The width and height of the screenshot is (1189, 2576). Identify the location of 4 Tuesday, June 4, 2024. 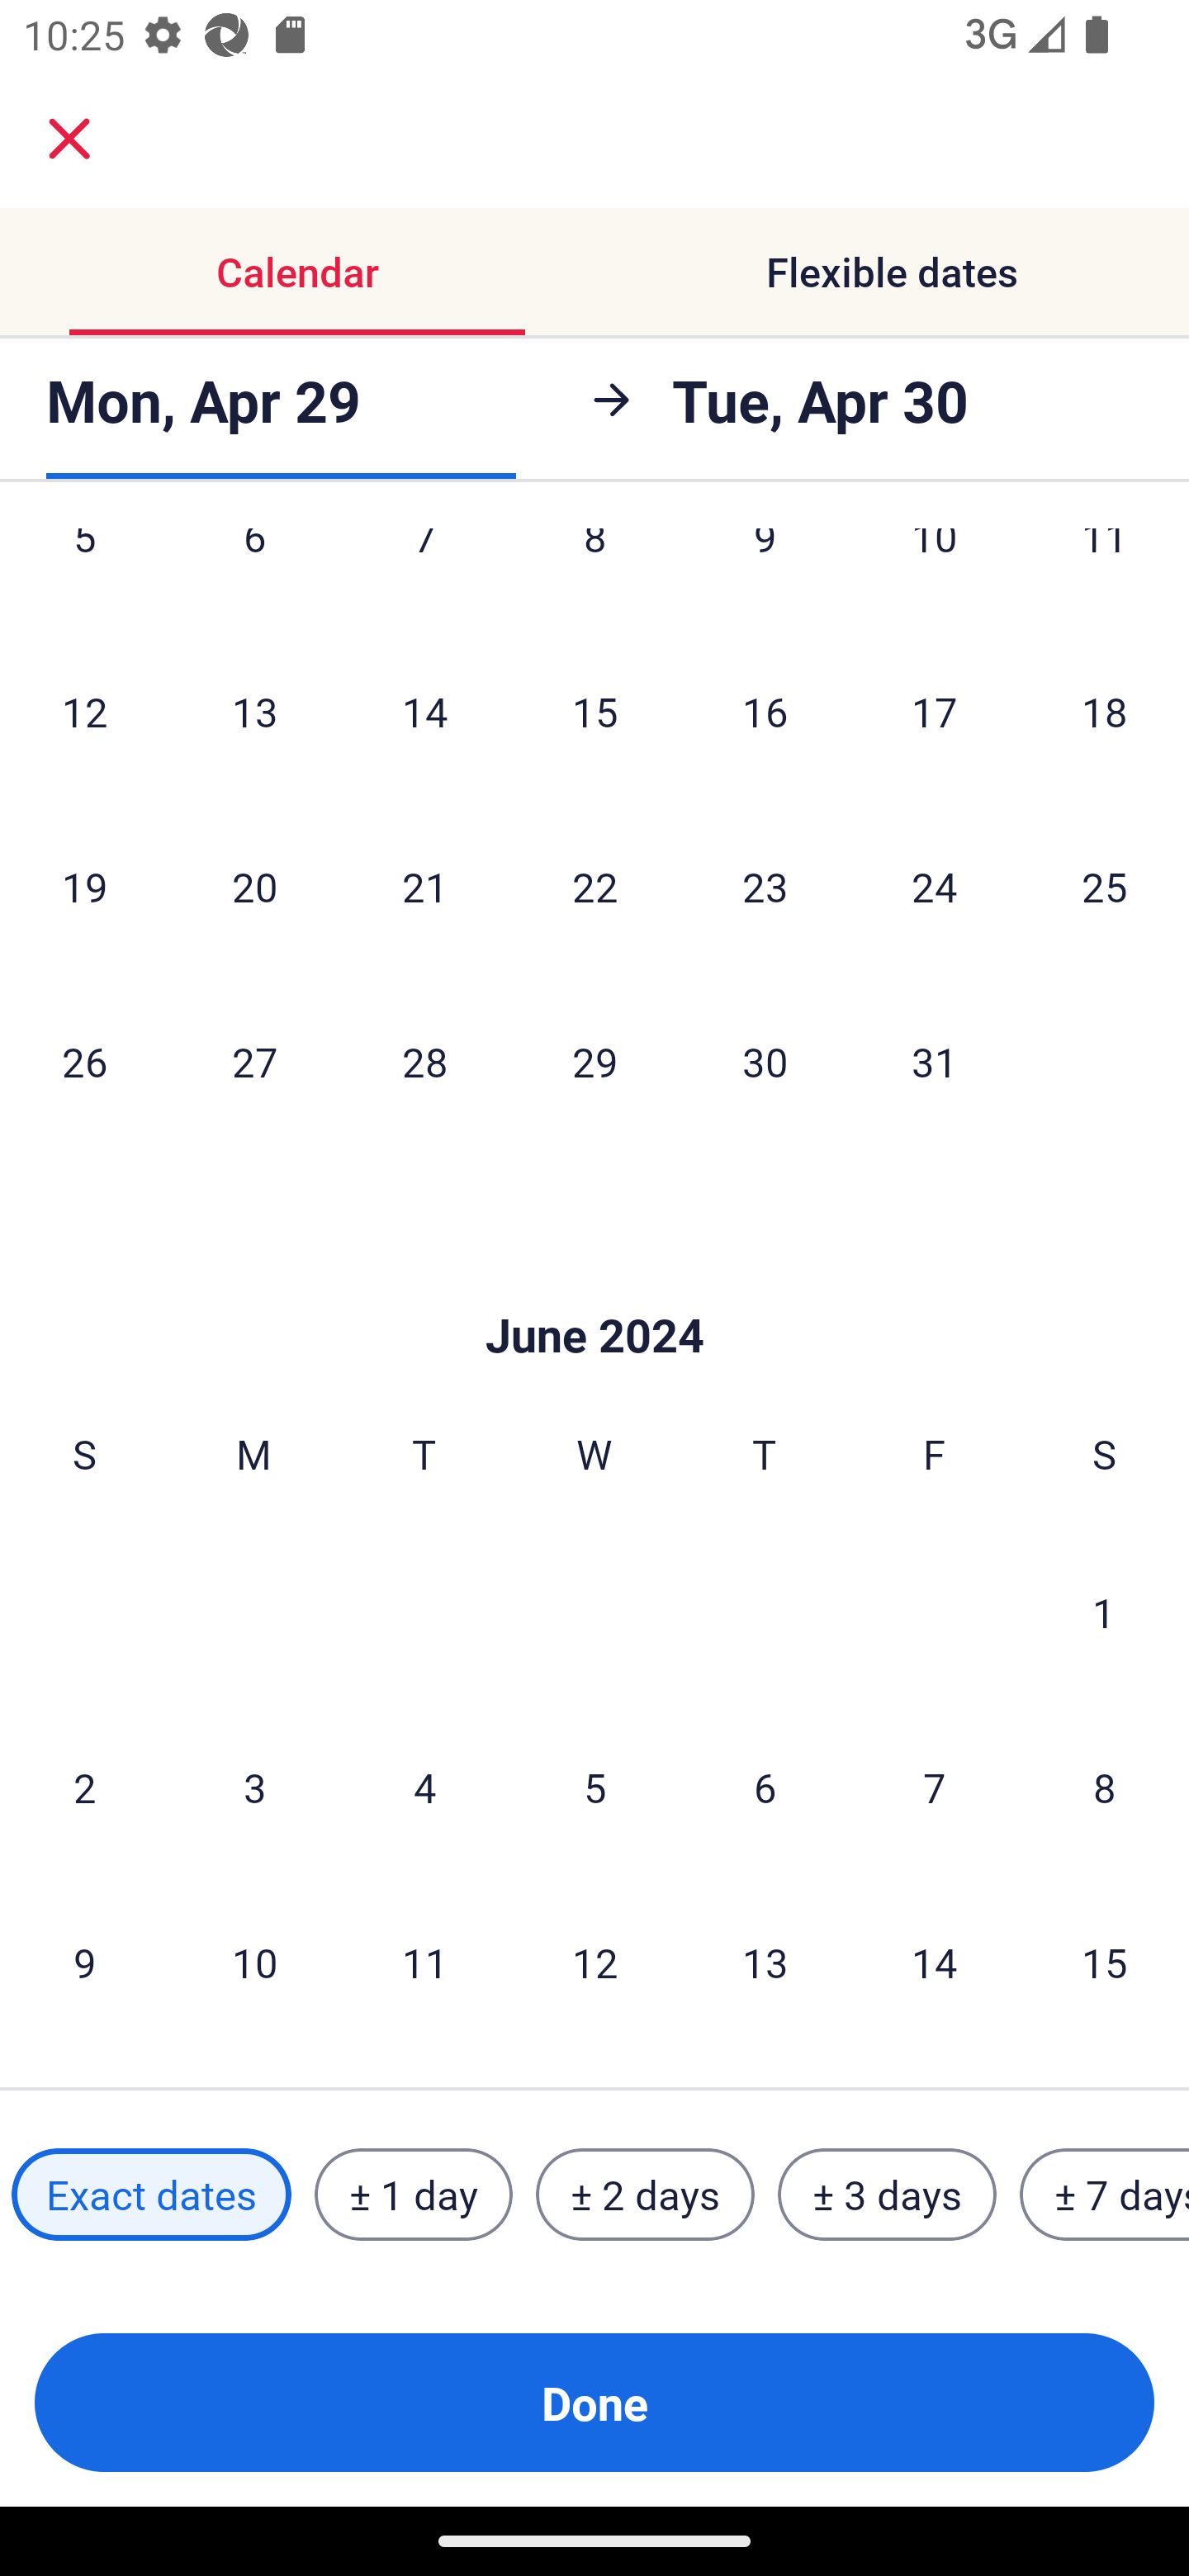
(424, 1788).